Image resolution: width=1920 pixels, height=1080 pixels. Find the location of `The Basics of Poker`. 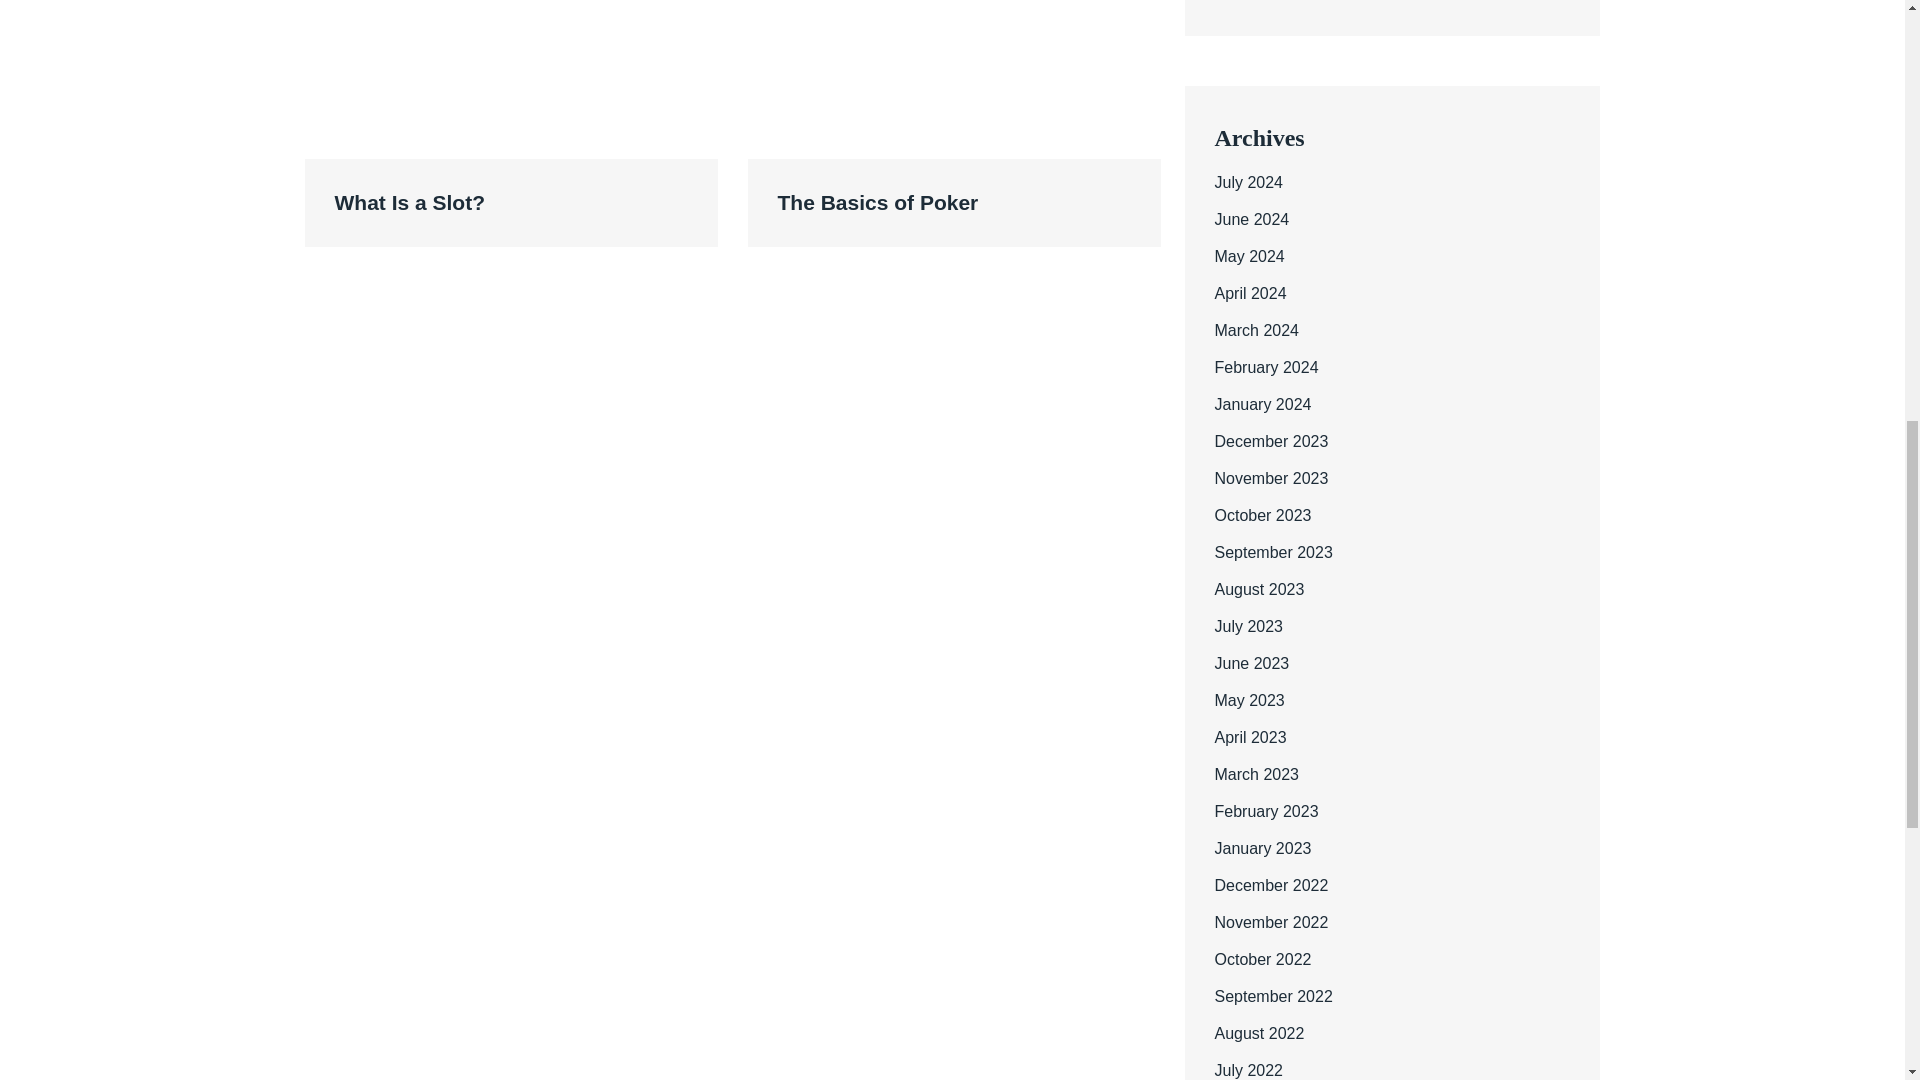

The Basics of Poker is located at coordinates (954, 202).